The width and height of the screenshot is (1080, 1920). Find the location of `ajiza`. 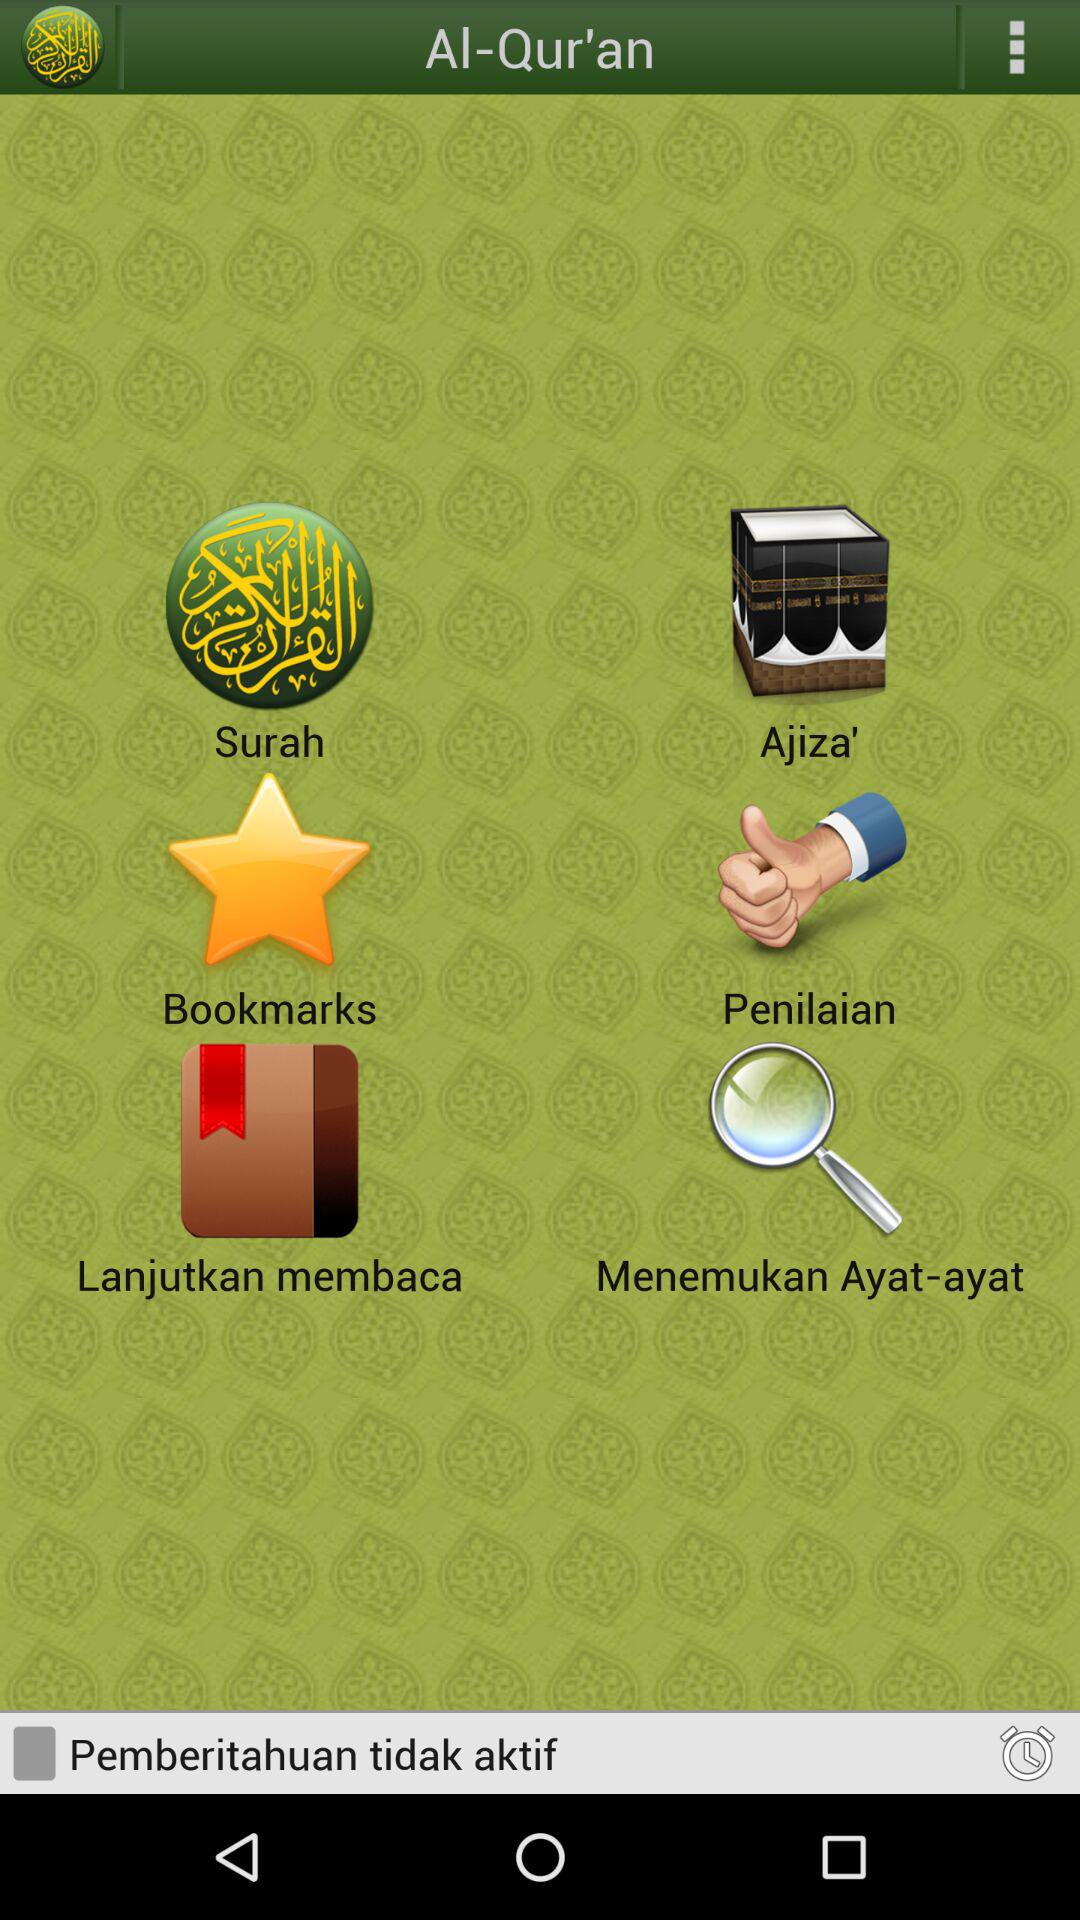

ajiza is located at coordinates (810, 606).